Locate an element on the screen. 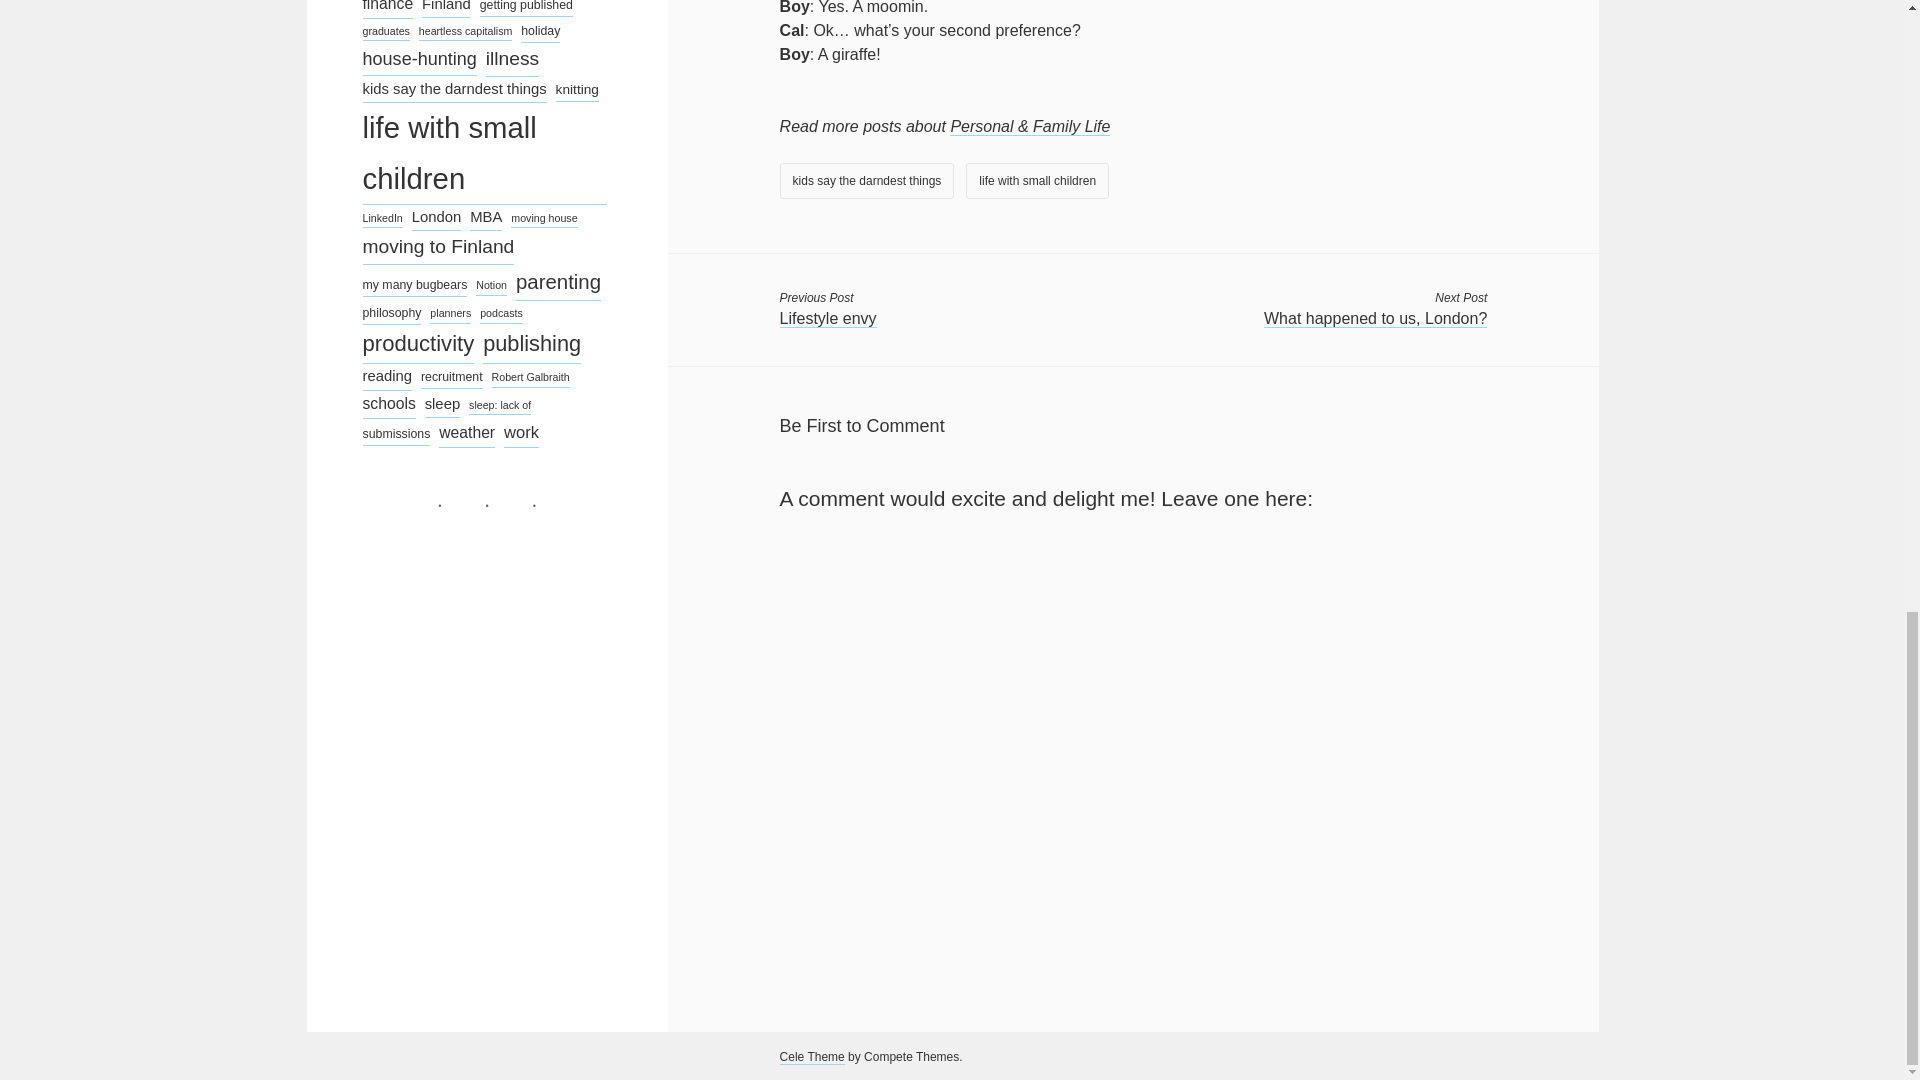  moving house is located at coordinates (544, 218).